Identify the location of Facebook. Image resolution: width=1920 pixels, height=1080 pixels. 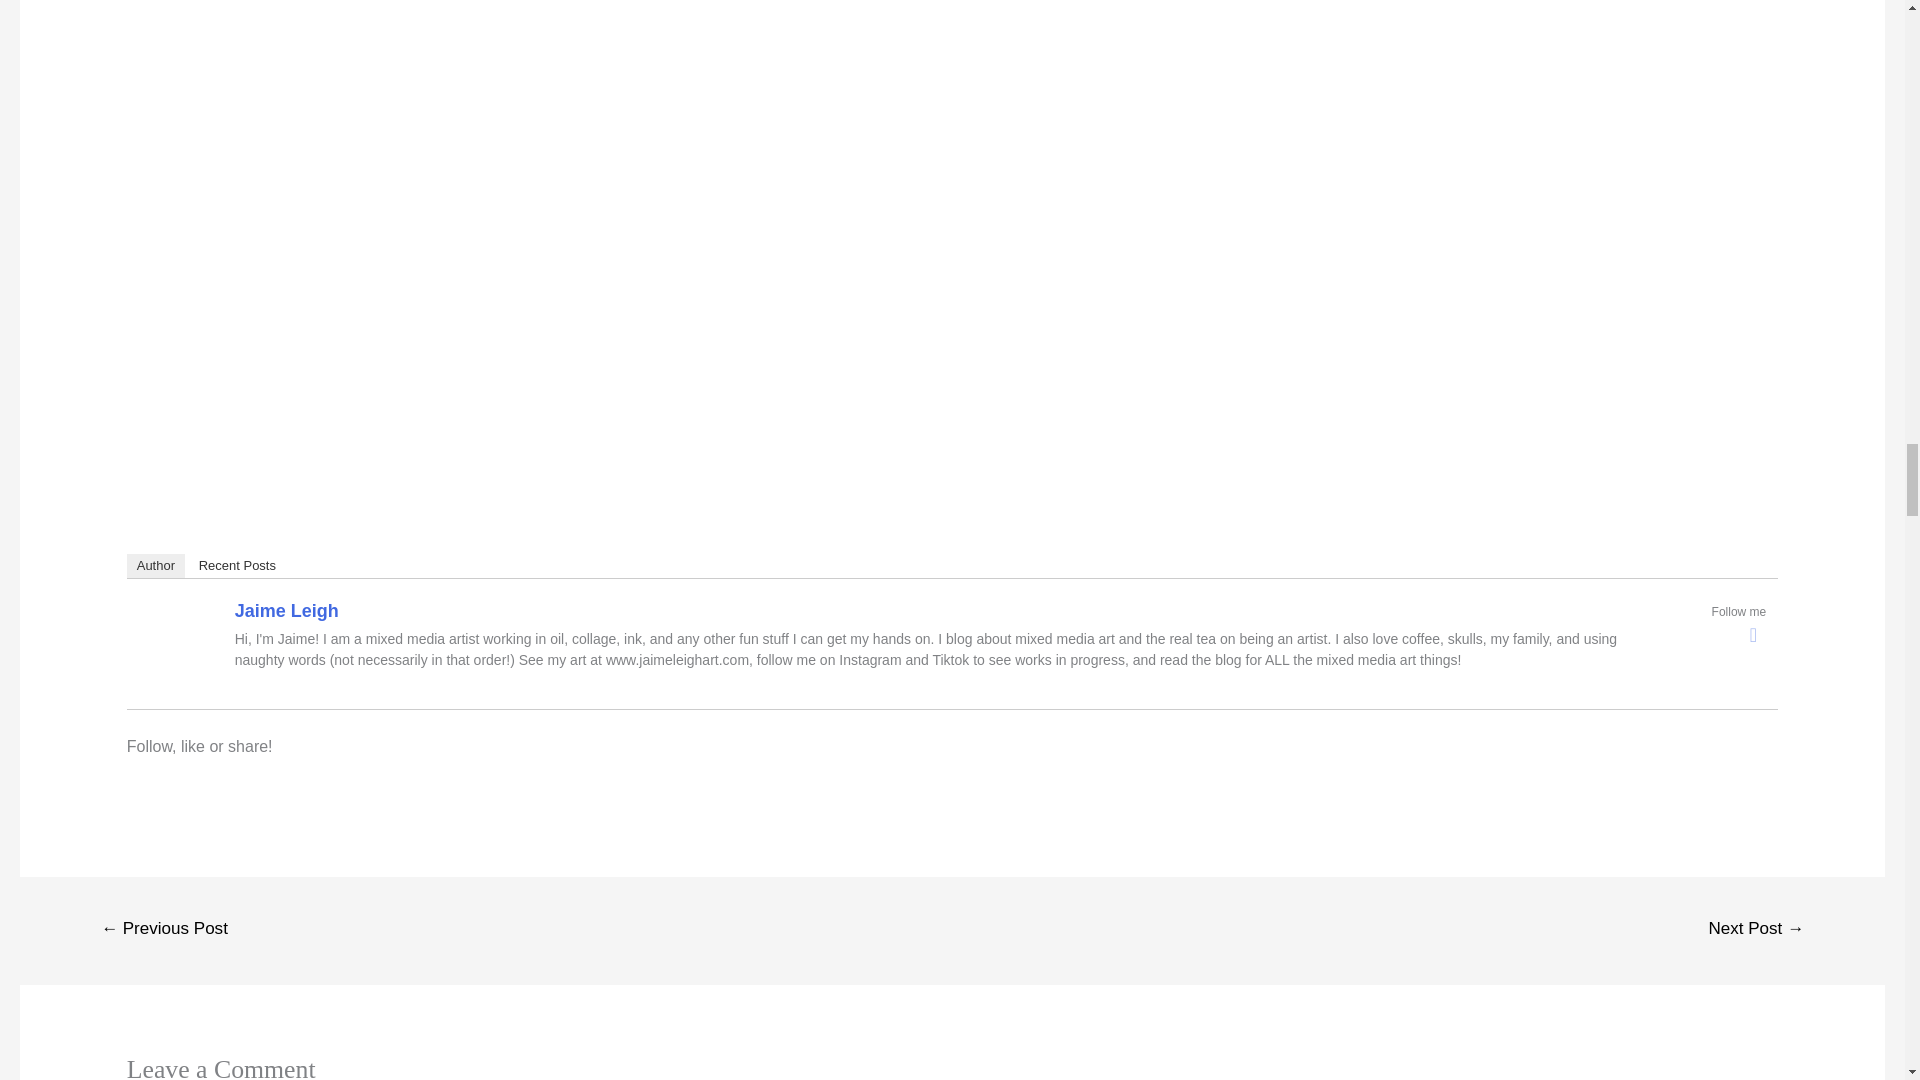
(1752, 634).